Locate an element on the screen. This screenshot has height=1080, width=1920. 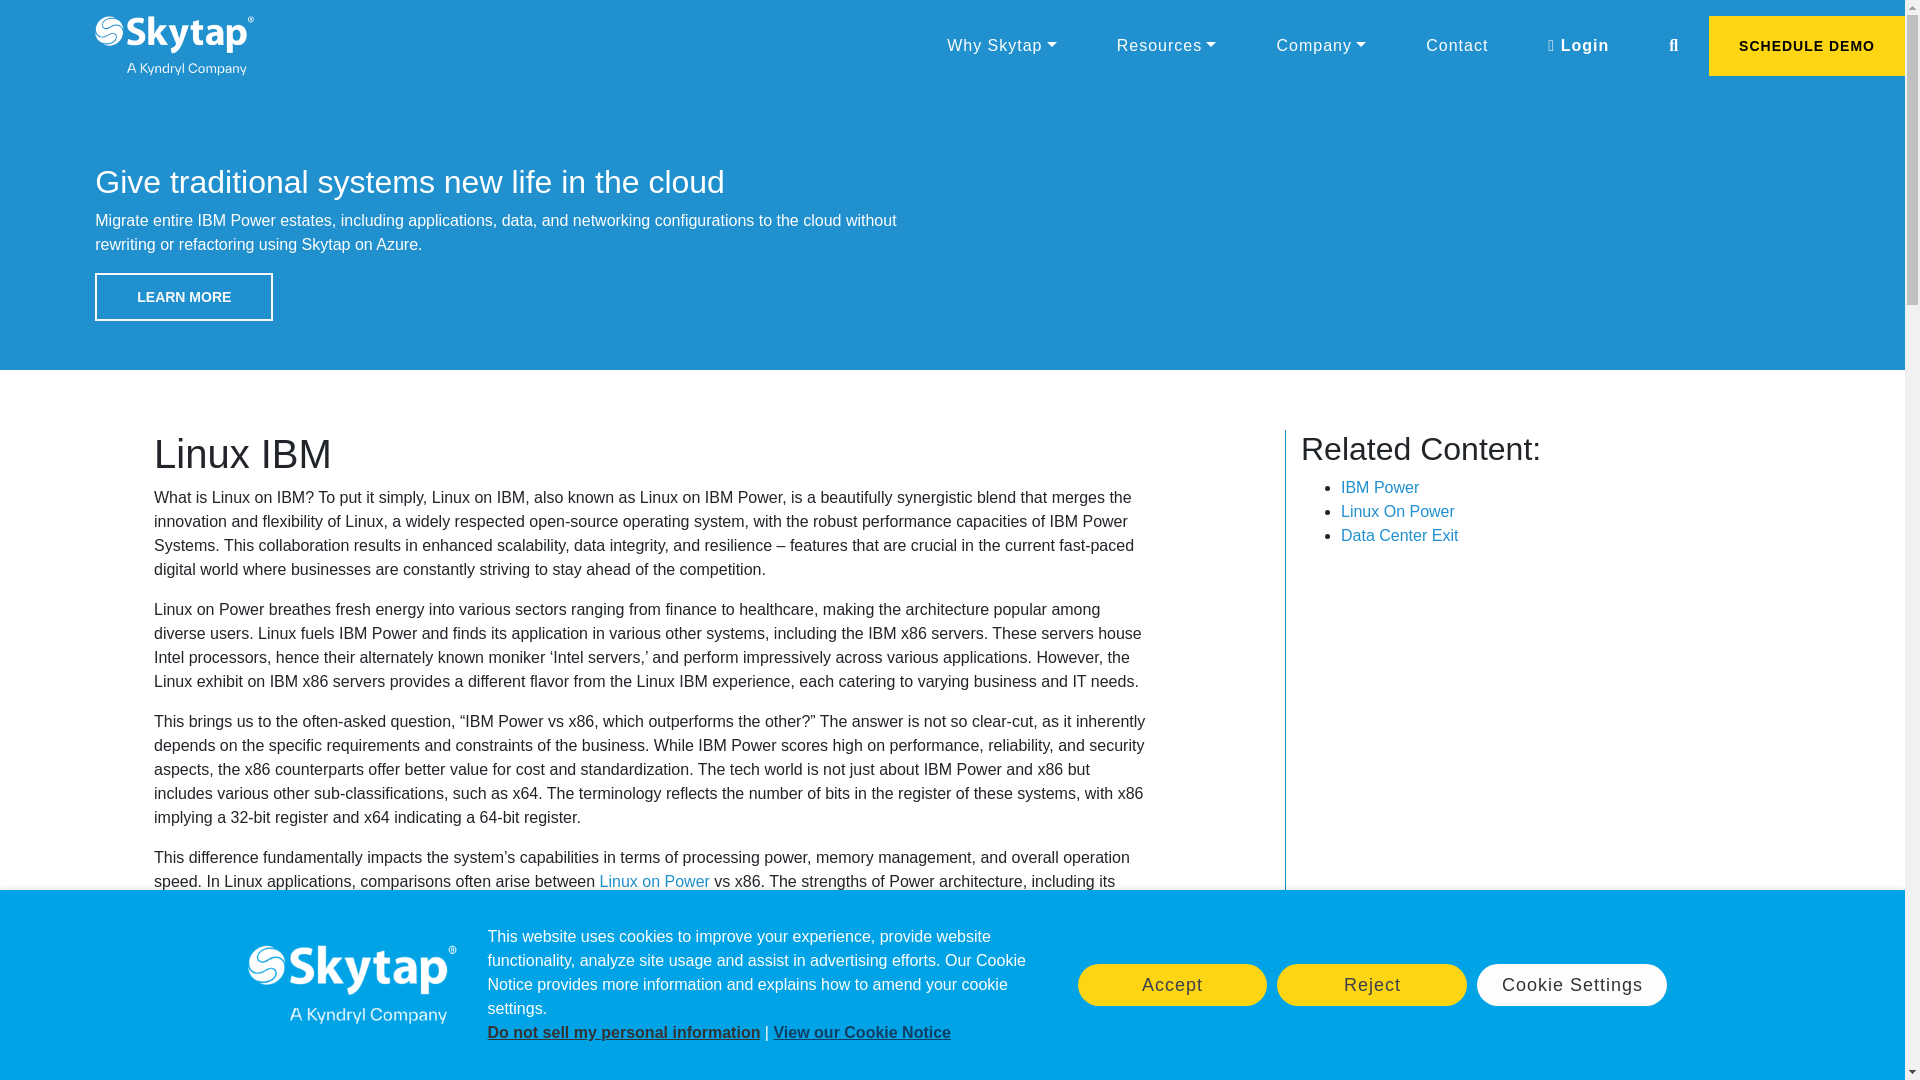
Data Center Exit is located at coordinates (1398, 536).